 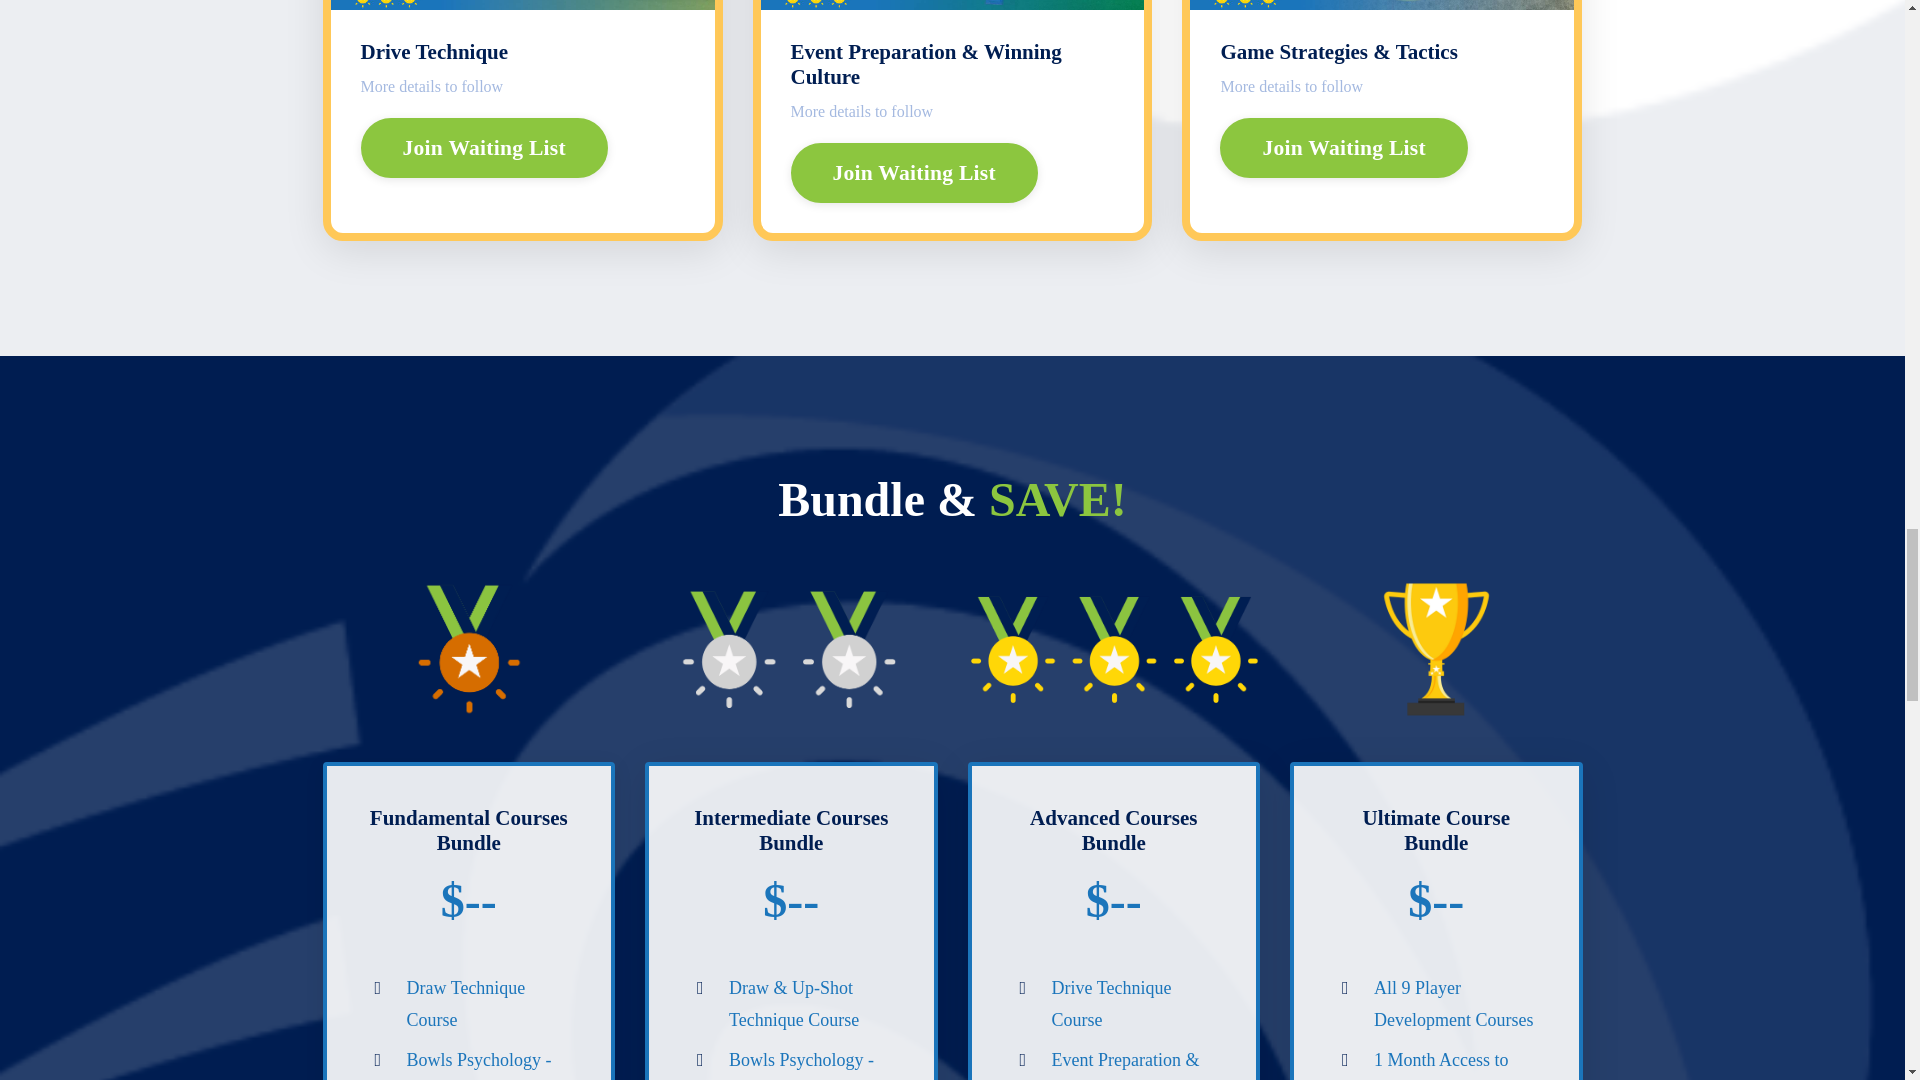 What do you see at coordinates (484, 148) in the screenshot?
I see `Join Waiting List` at bounding box center [484, 148].